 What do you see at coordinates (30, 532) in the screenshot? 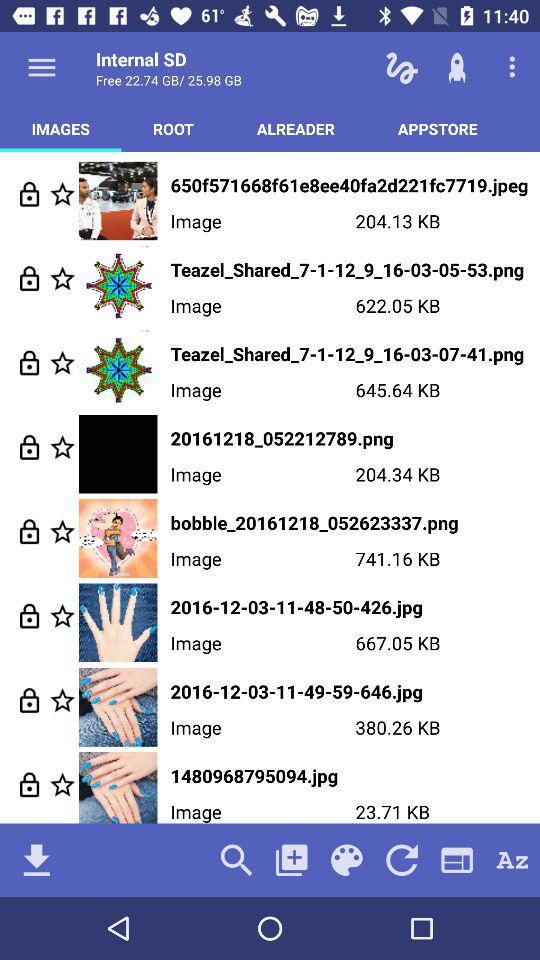
I see `unlock content` at bounding box center [30, 532].